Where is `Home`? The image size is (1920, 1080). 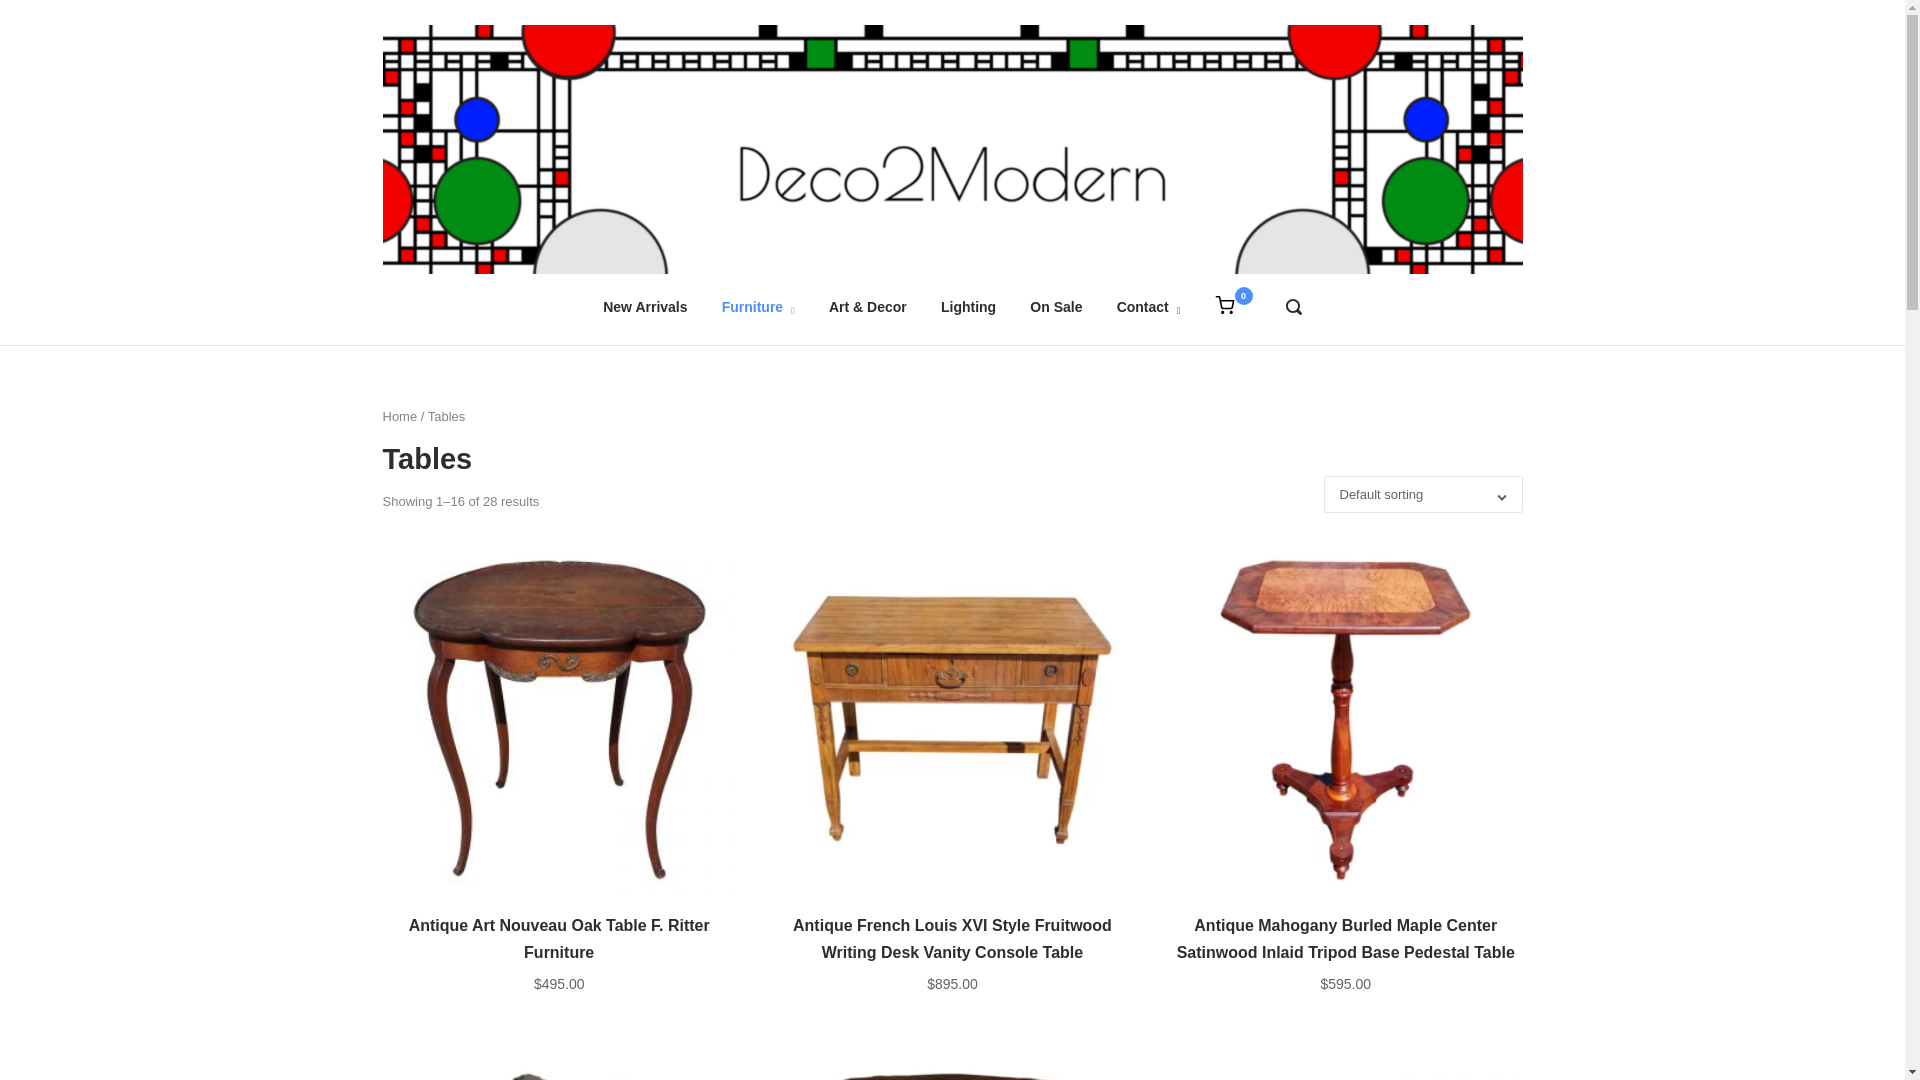
Home is located at coordinates (1224, 305).